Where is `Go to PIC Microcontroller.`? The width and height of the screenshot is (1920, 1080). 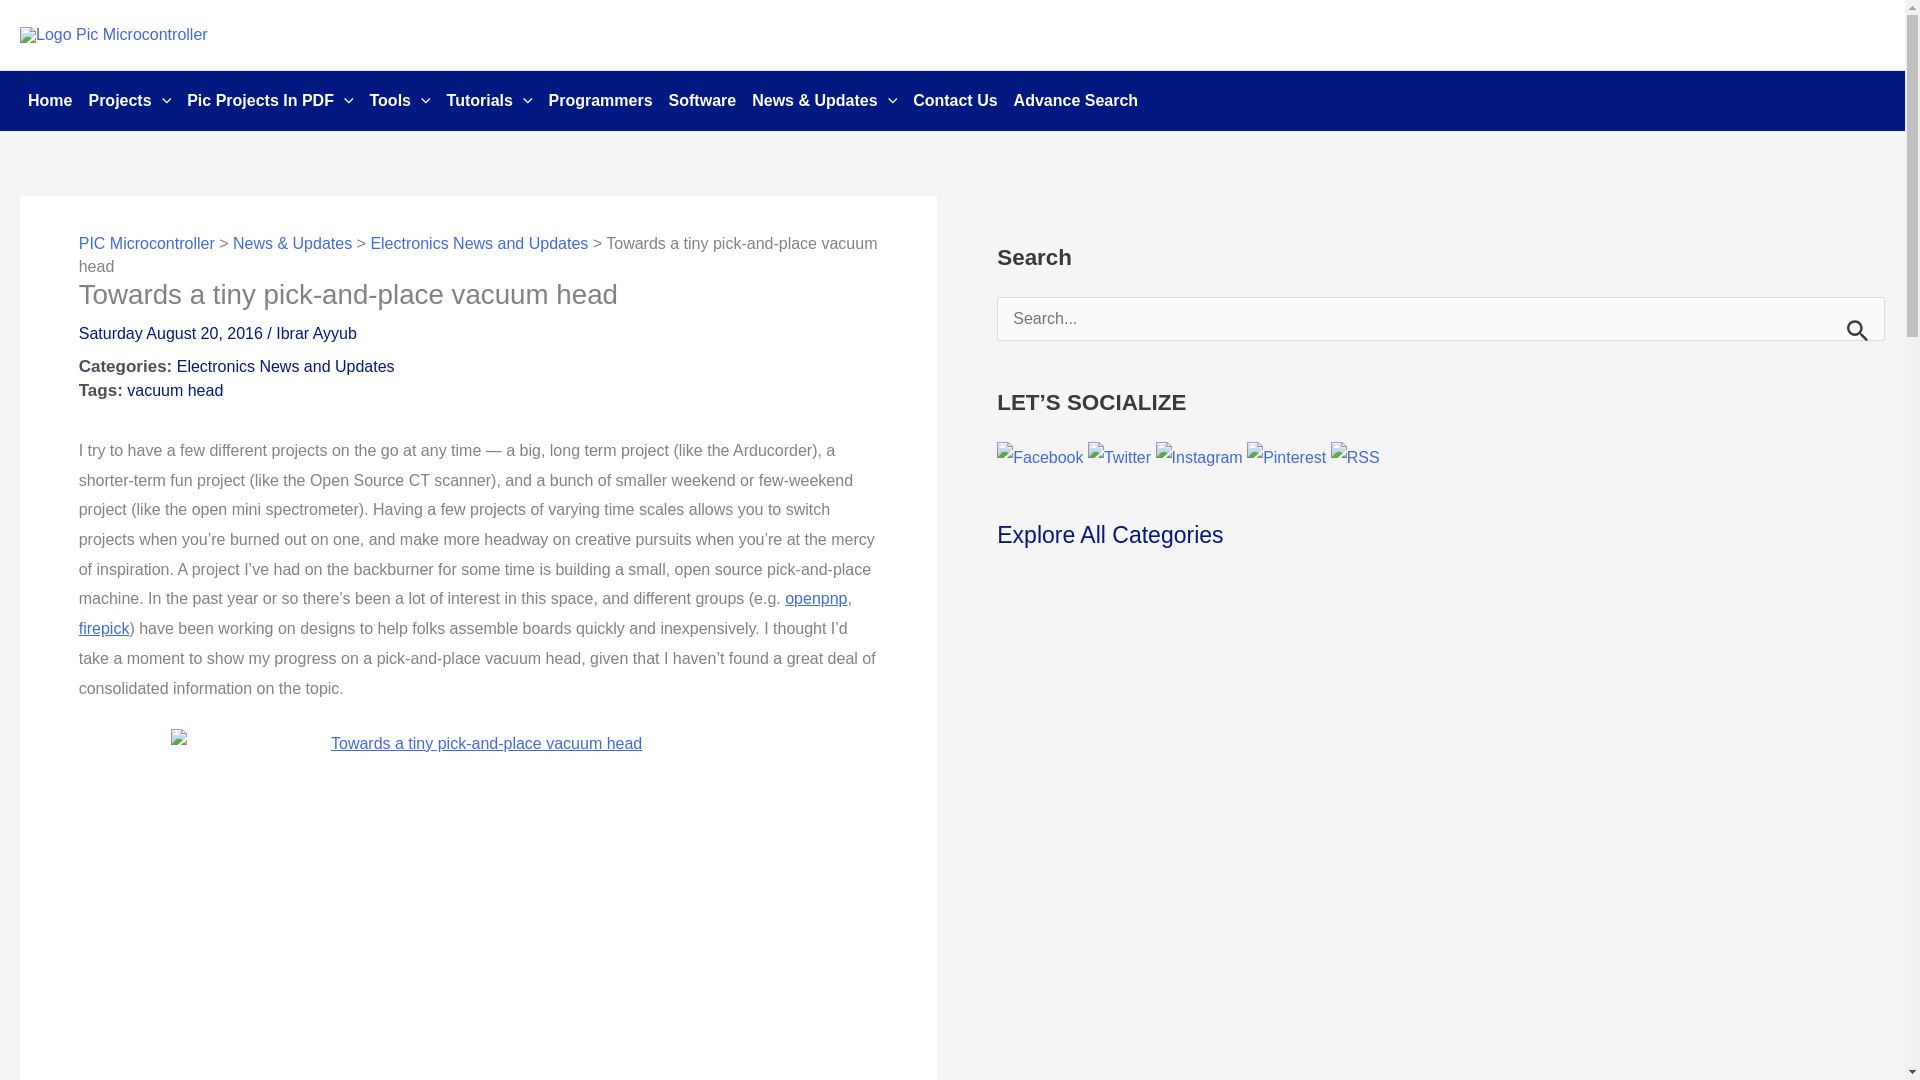 Go to PIC Microcontroller. is located at coordinates (146, 243).